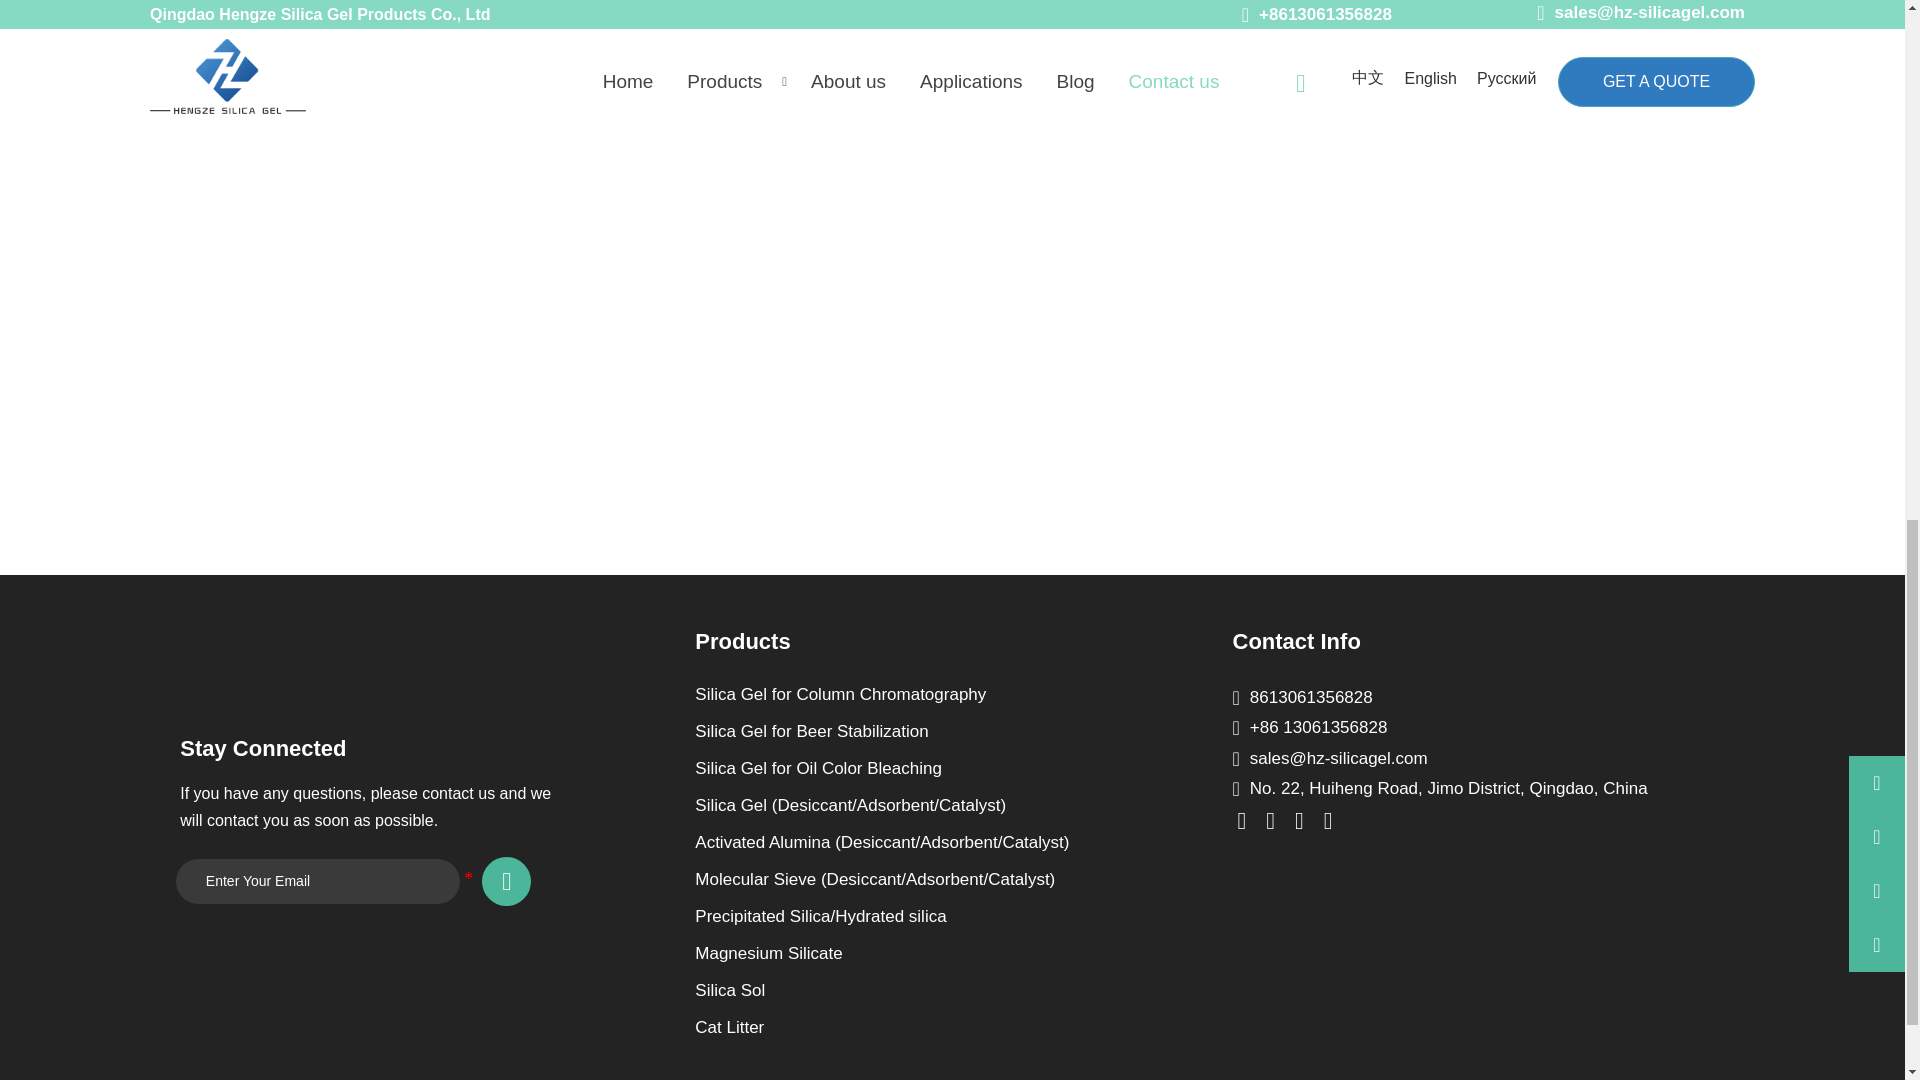  What do you see at coordinates (916, 954) in the screenshot?
I see `Magnesium Silicate` at bounding box center [916, 954].